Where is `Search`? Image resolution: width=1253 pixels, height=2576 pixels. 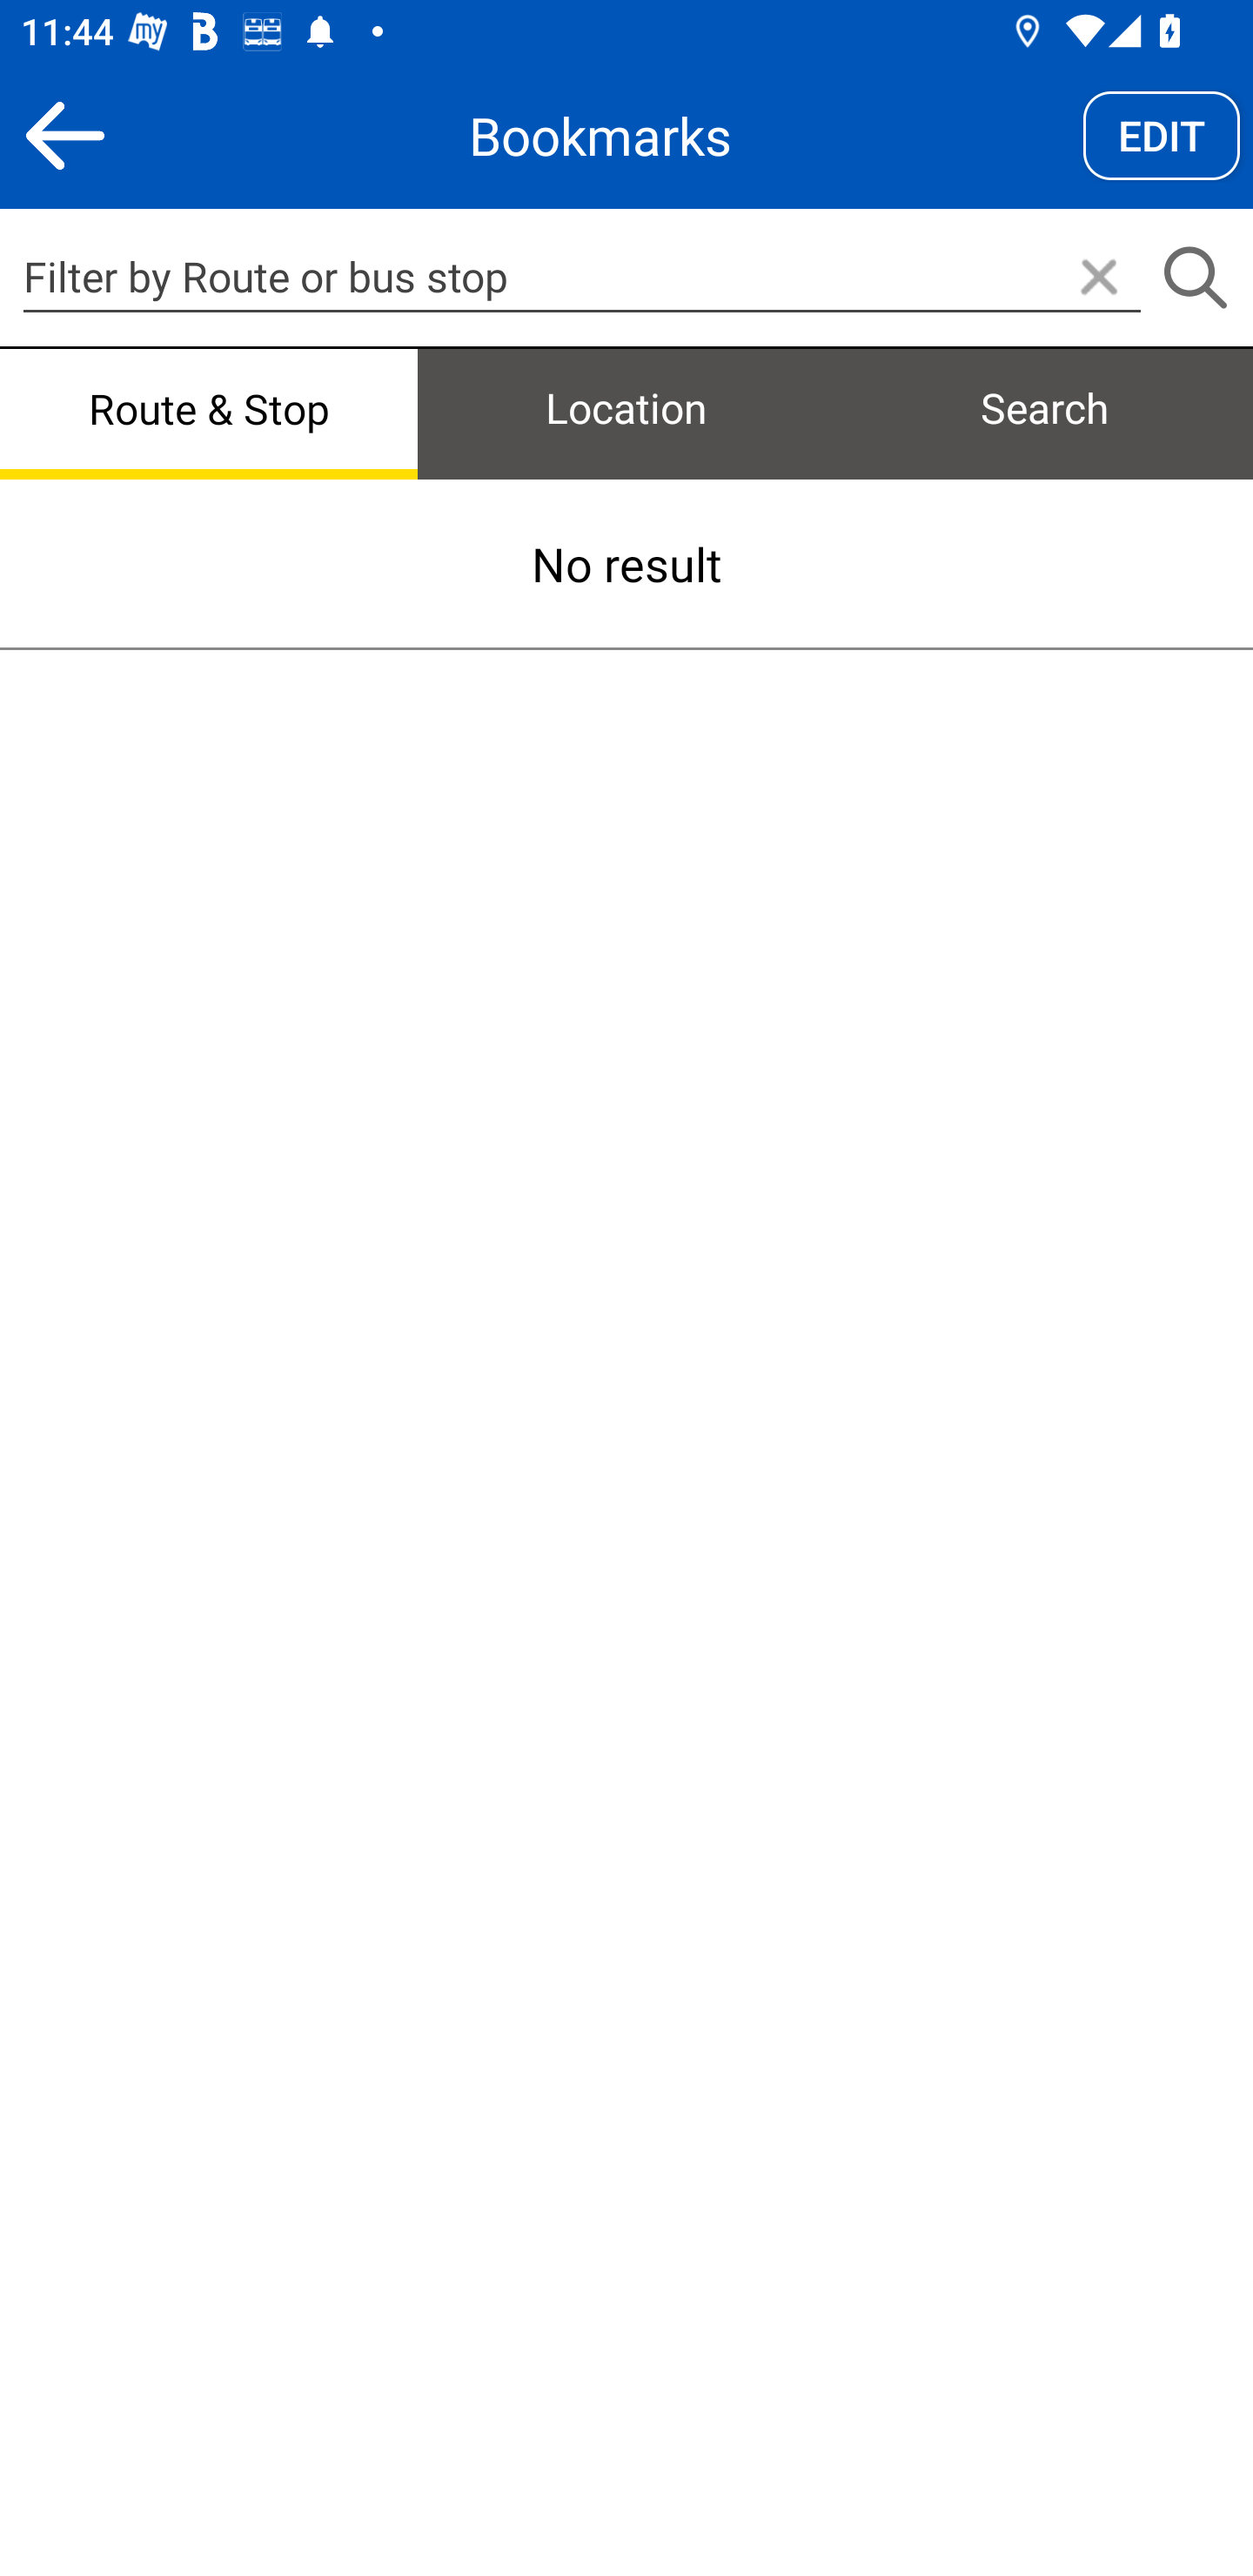 Search is located at coordinates (1044, 411).